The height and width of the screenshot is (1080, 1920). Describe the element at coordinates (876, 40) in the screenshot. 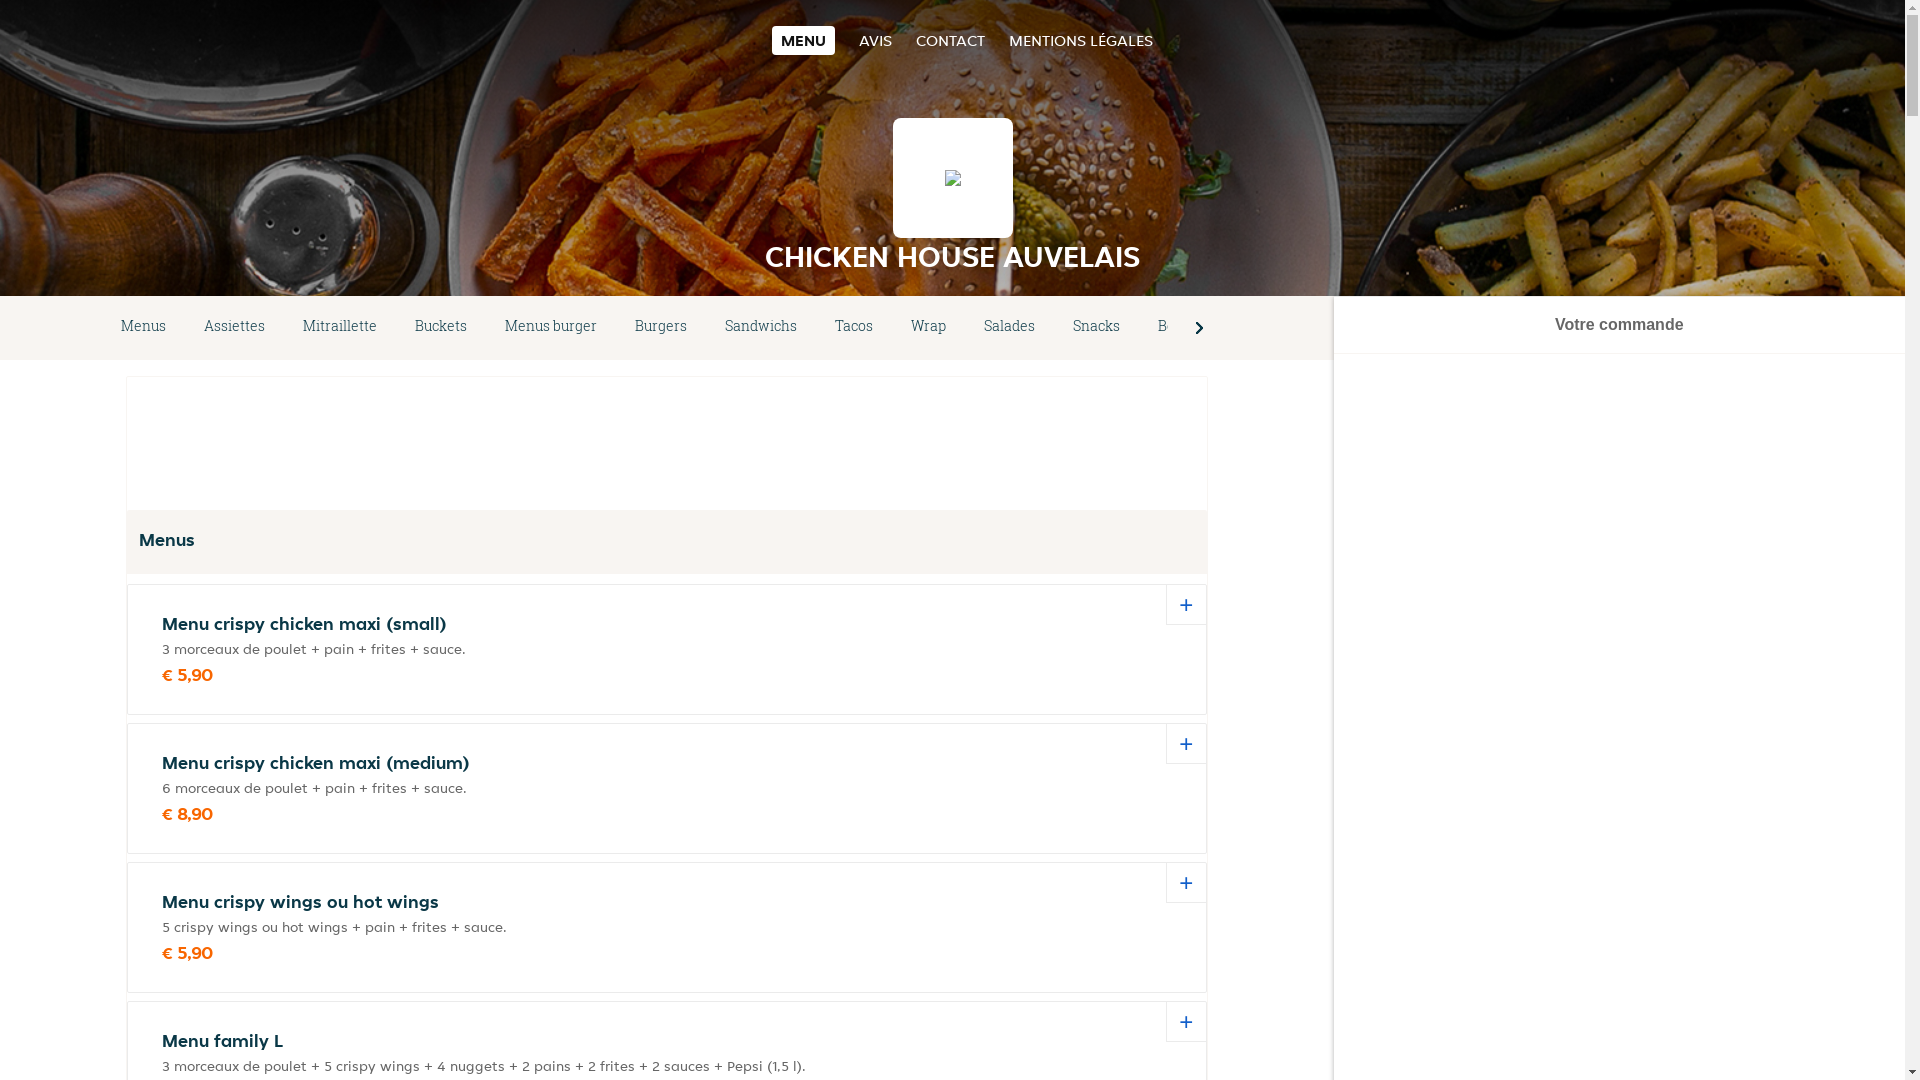

I see `AVIS` at that location.